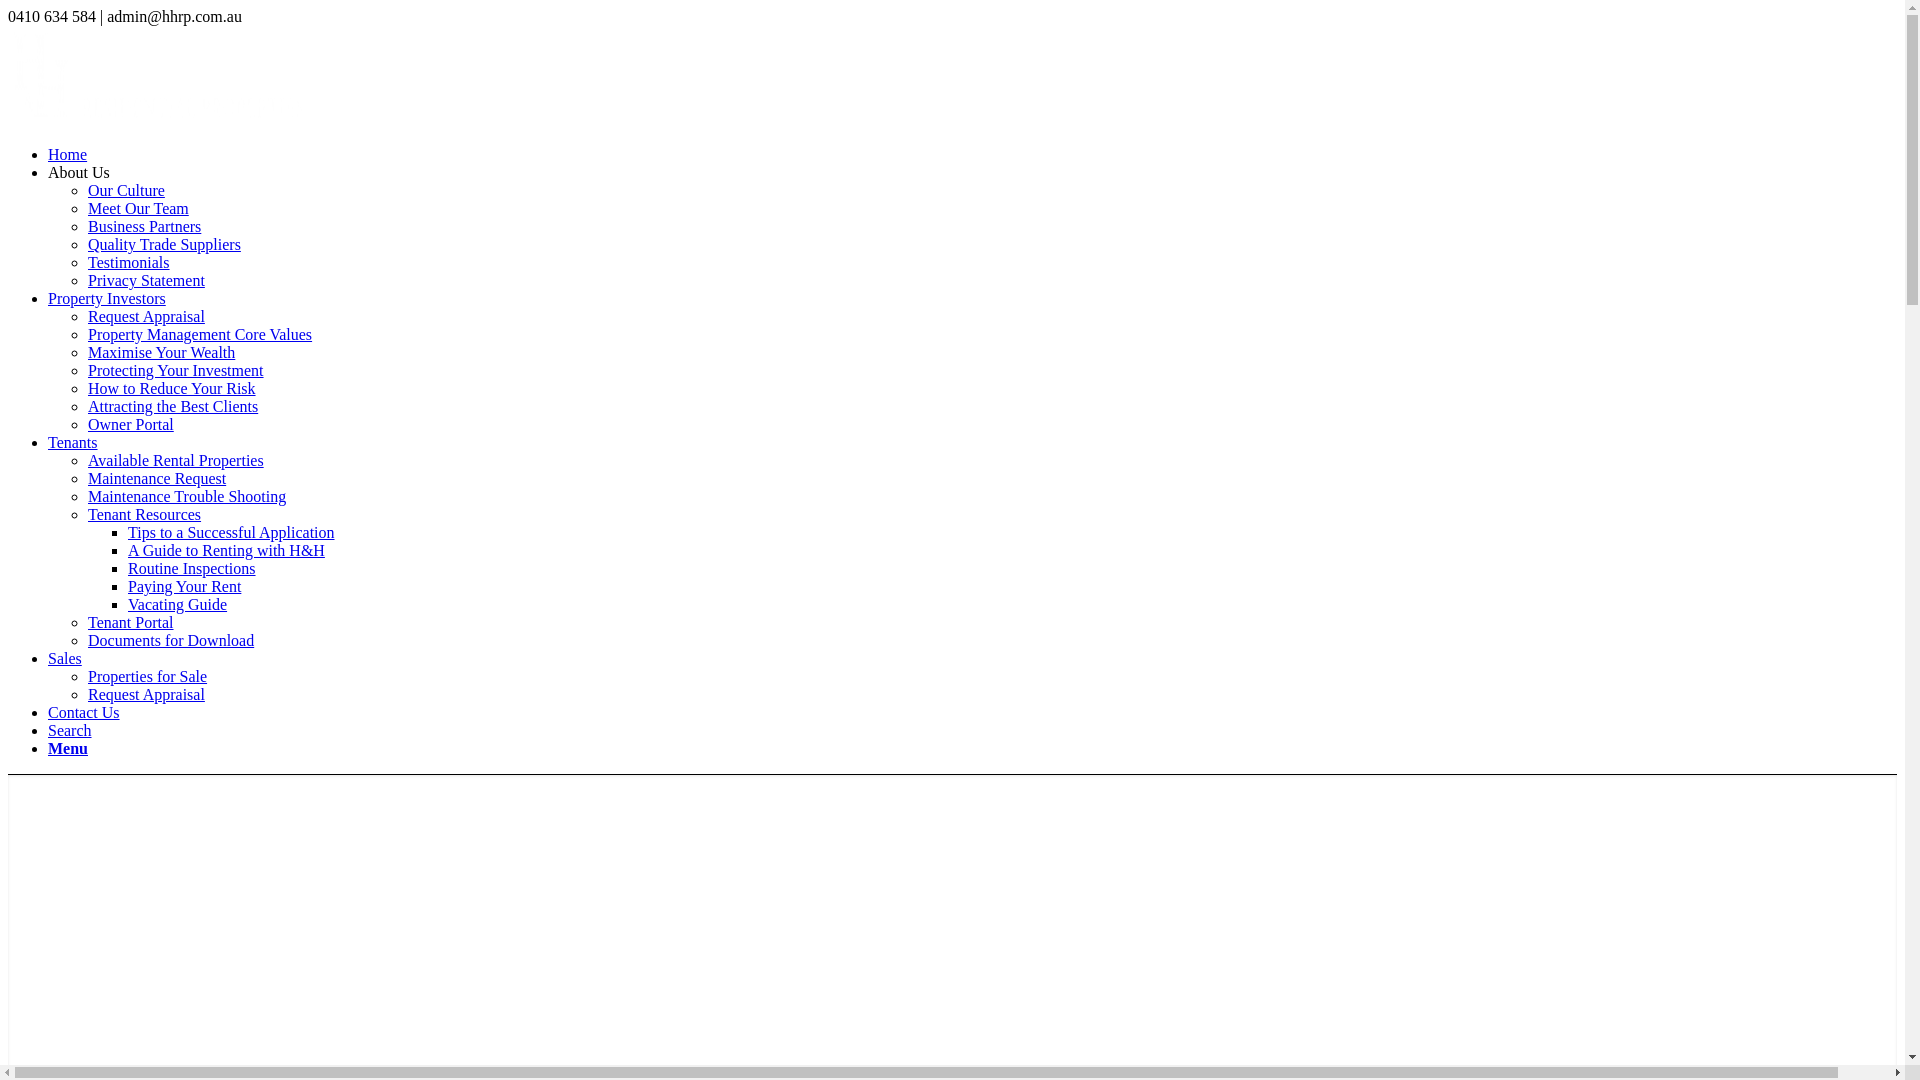 The height and width of the screenshot is (1080, 1920). I want to click on Property Investors, so click(107, 298).